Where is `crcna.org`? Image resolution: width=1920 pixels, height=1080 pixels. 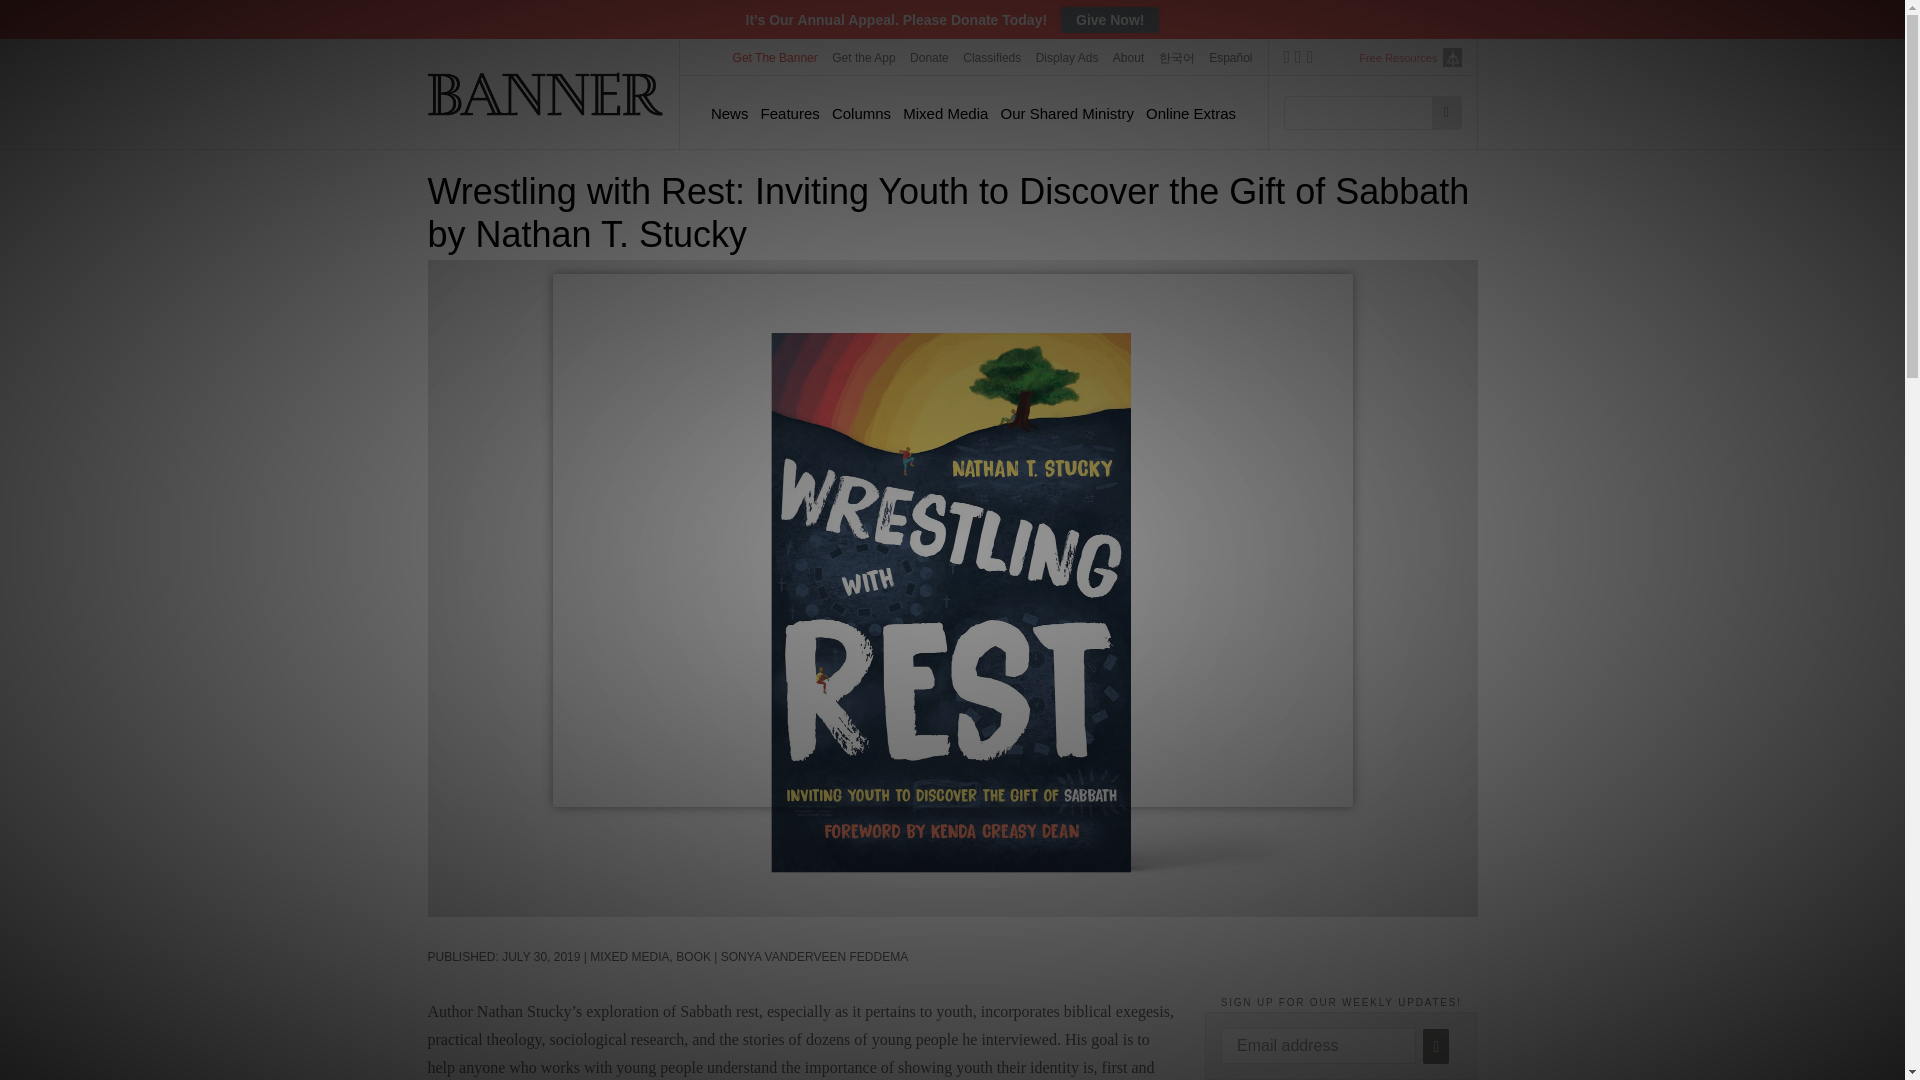
crcna.org is located at coordinates (1451, 56).